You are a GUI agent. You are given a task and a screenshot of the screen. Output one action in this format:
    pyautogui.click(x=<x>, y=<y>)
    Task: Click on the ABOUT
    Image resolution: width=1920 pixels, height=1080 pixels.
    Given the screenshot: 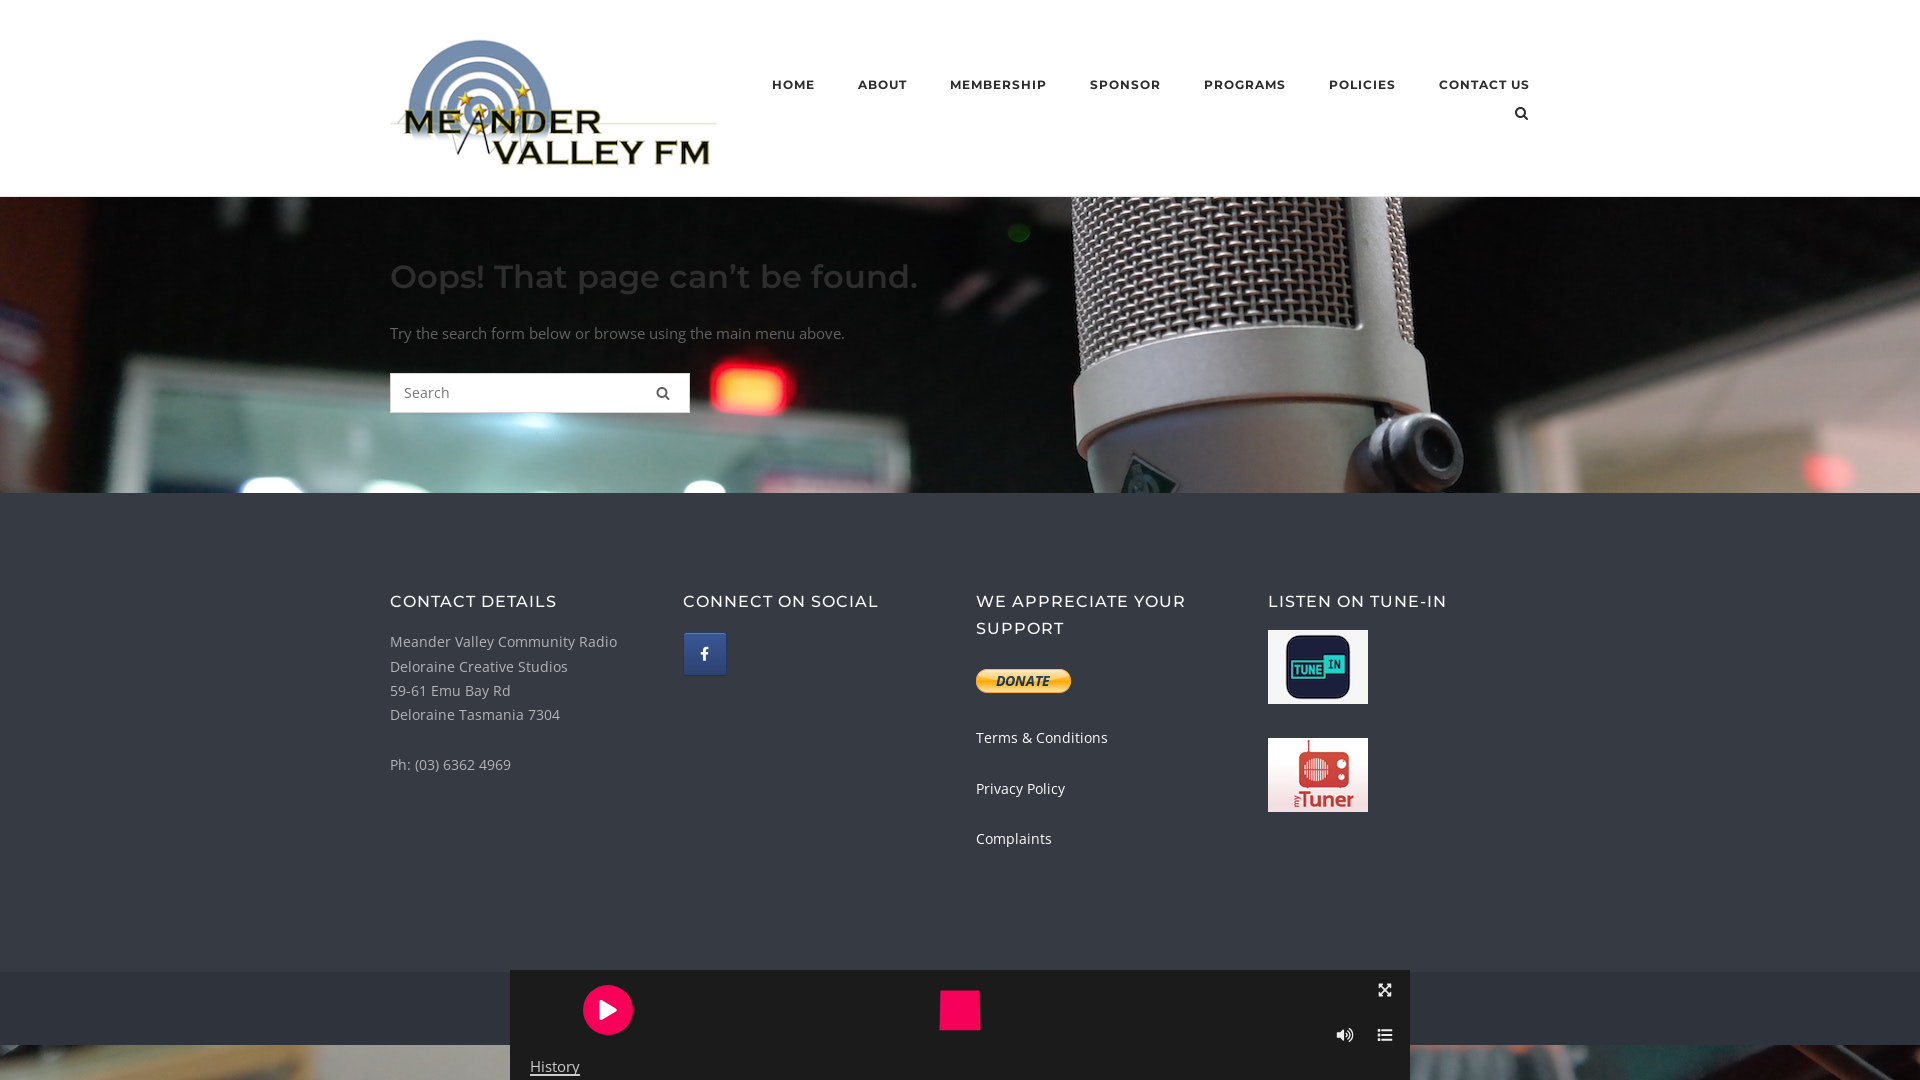 What is the action you would take?
    pyautogui.click(x=882, y=88)
    